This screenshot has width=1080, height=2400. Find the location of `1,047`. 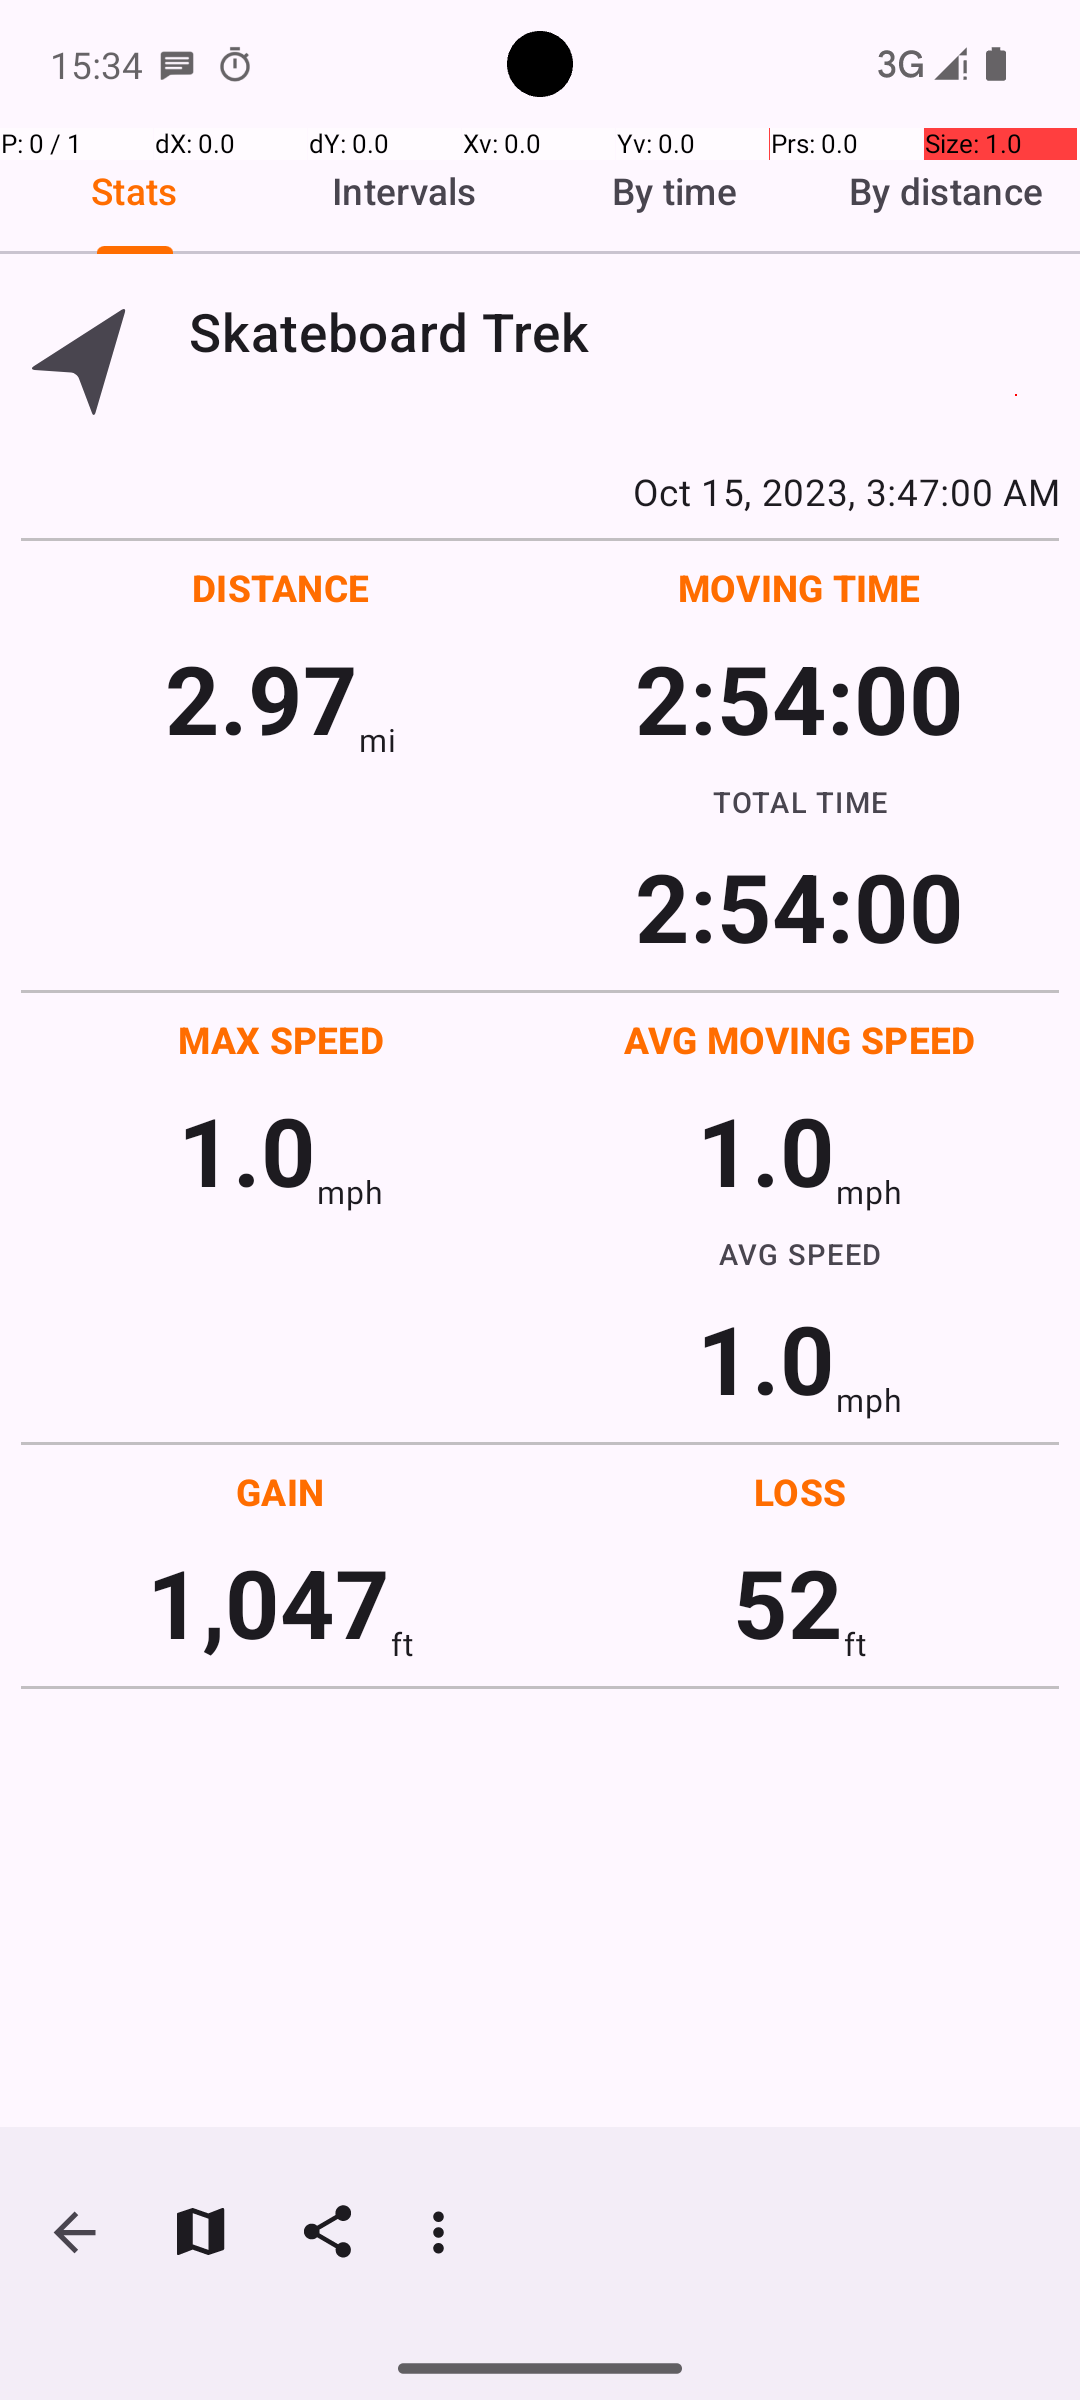

1,047 is located at coordinates (268, 1602).